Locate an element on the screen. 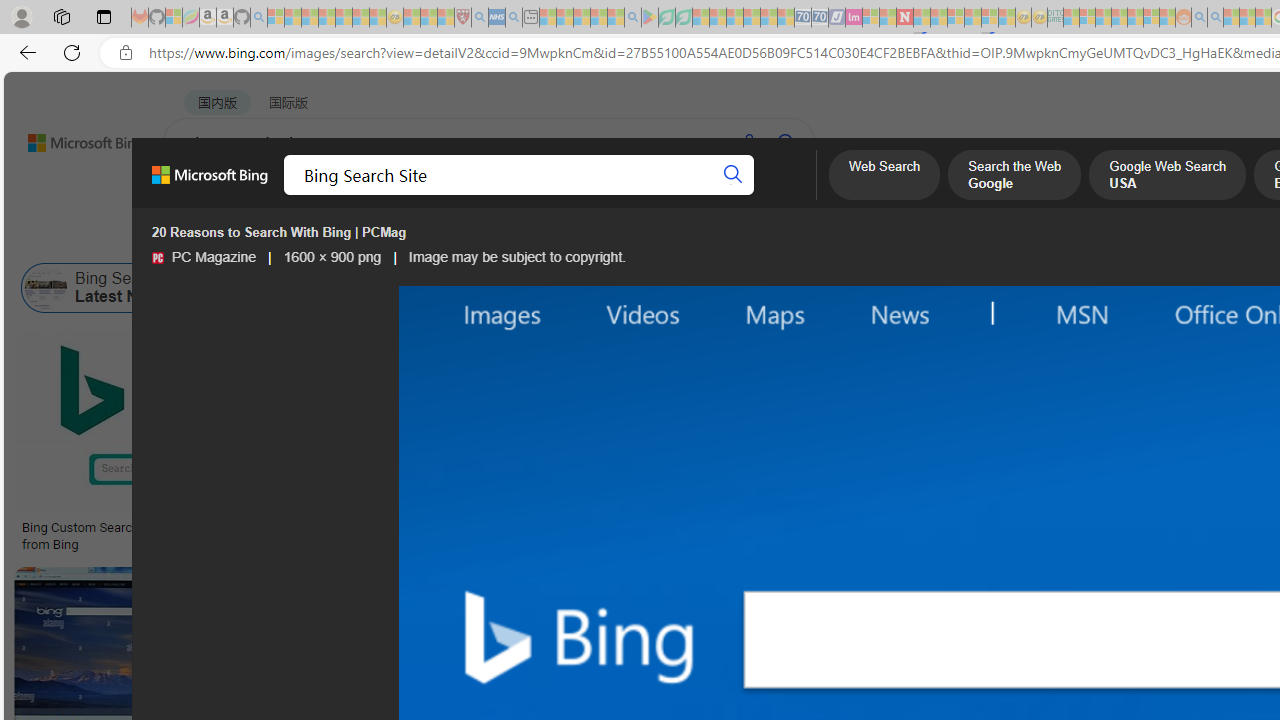  Bing Advanced Search Tricks You Should KnowSave is located at coordinates (814, 444).